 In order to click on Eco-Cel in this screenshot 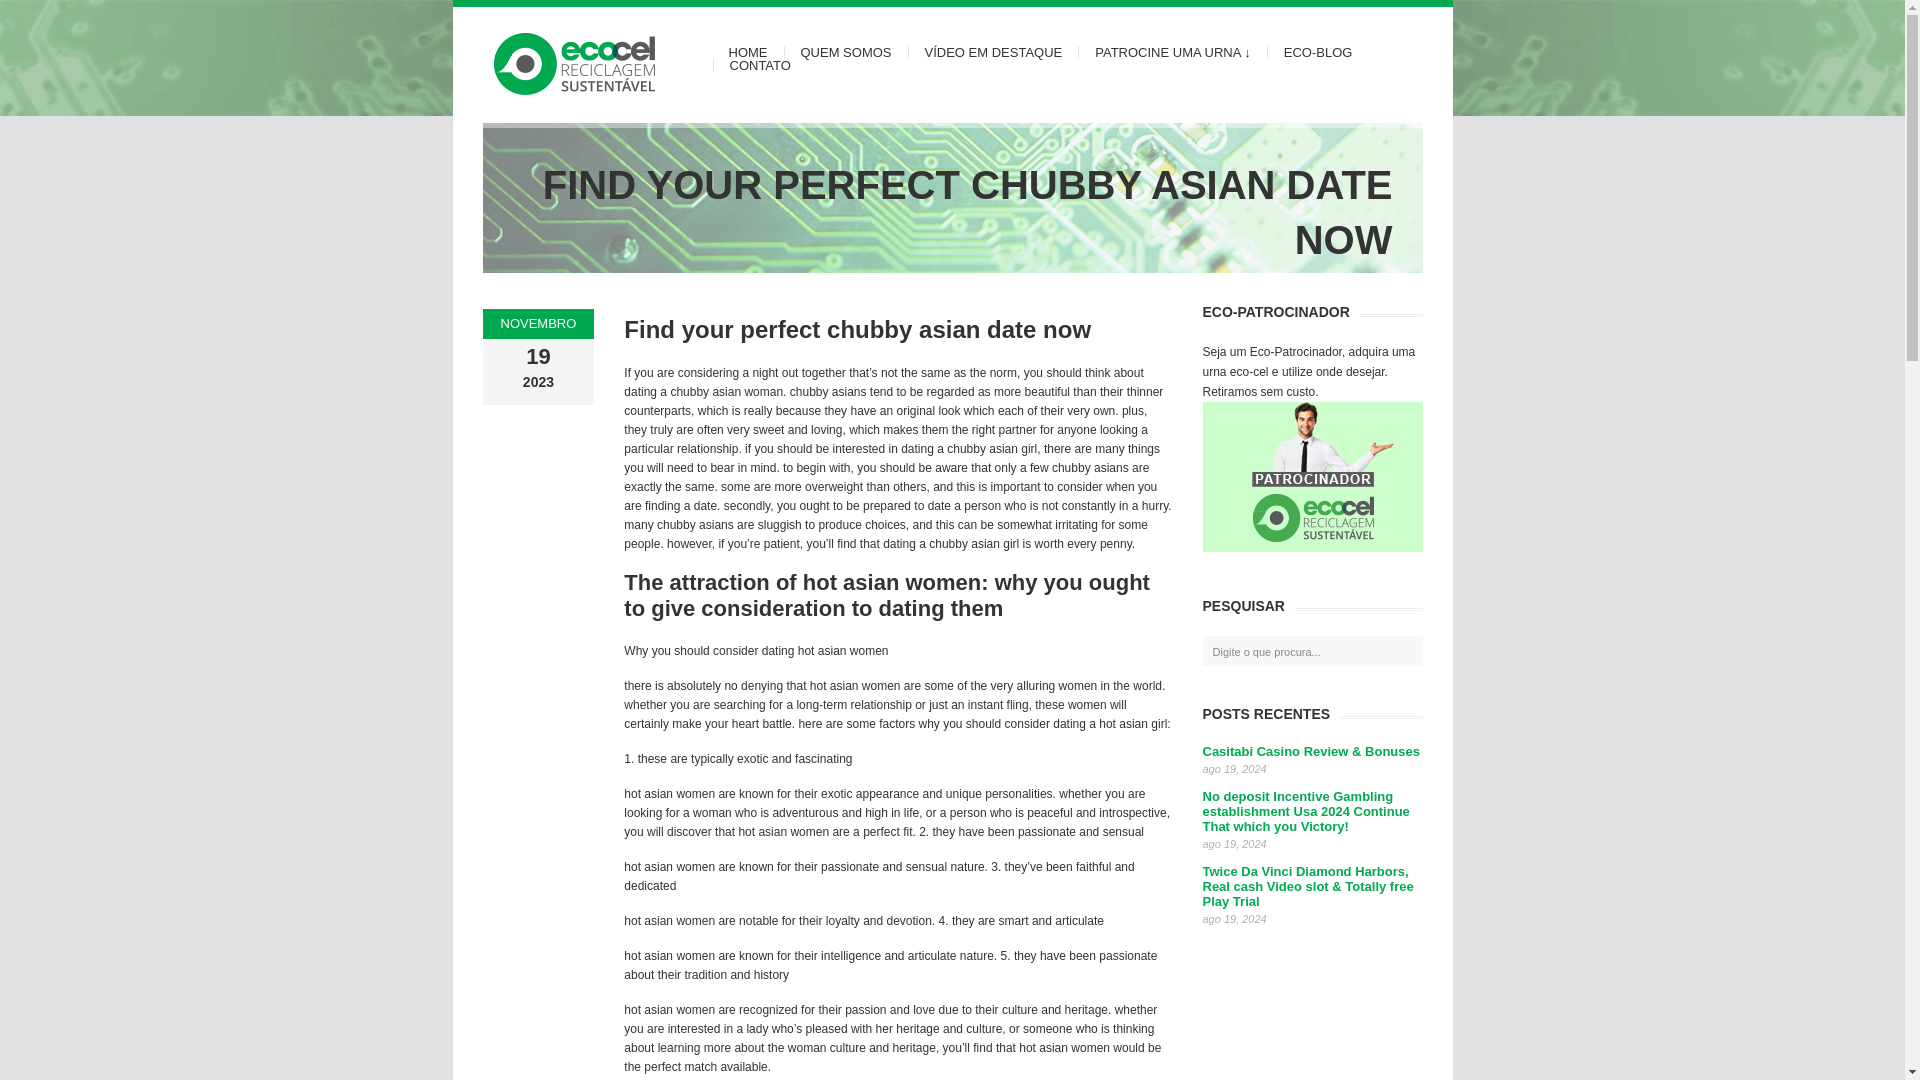, I will do `click(592, 64)`.